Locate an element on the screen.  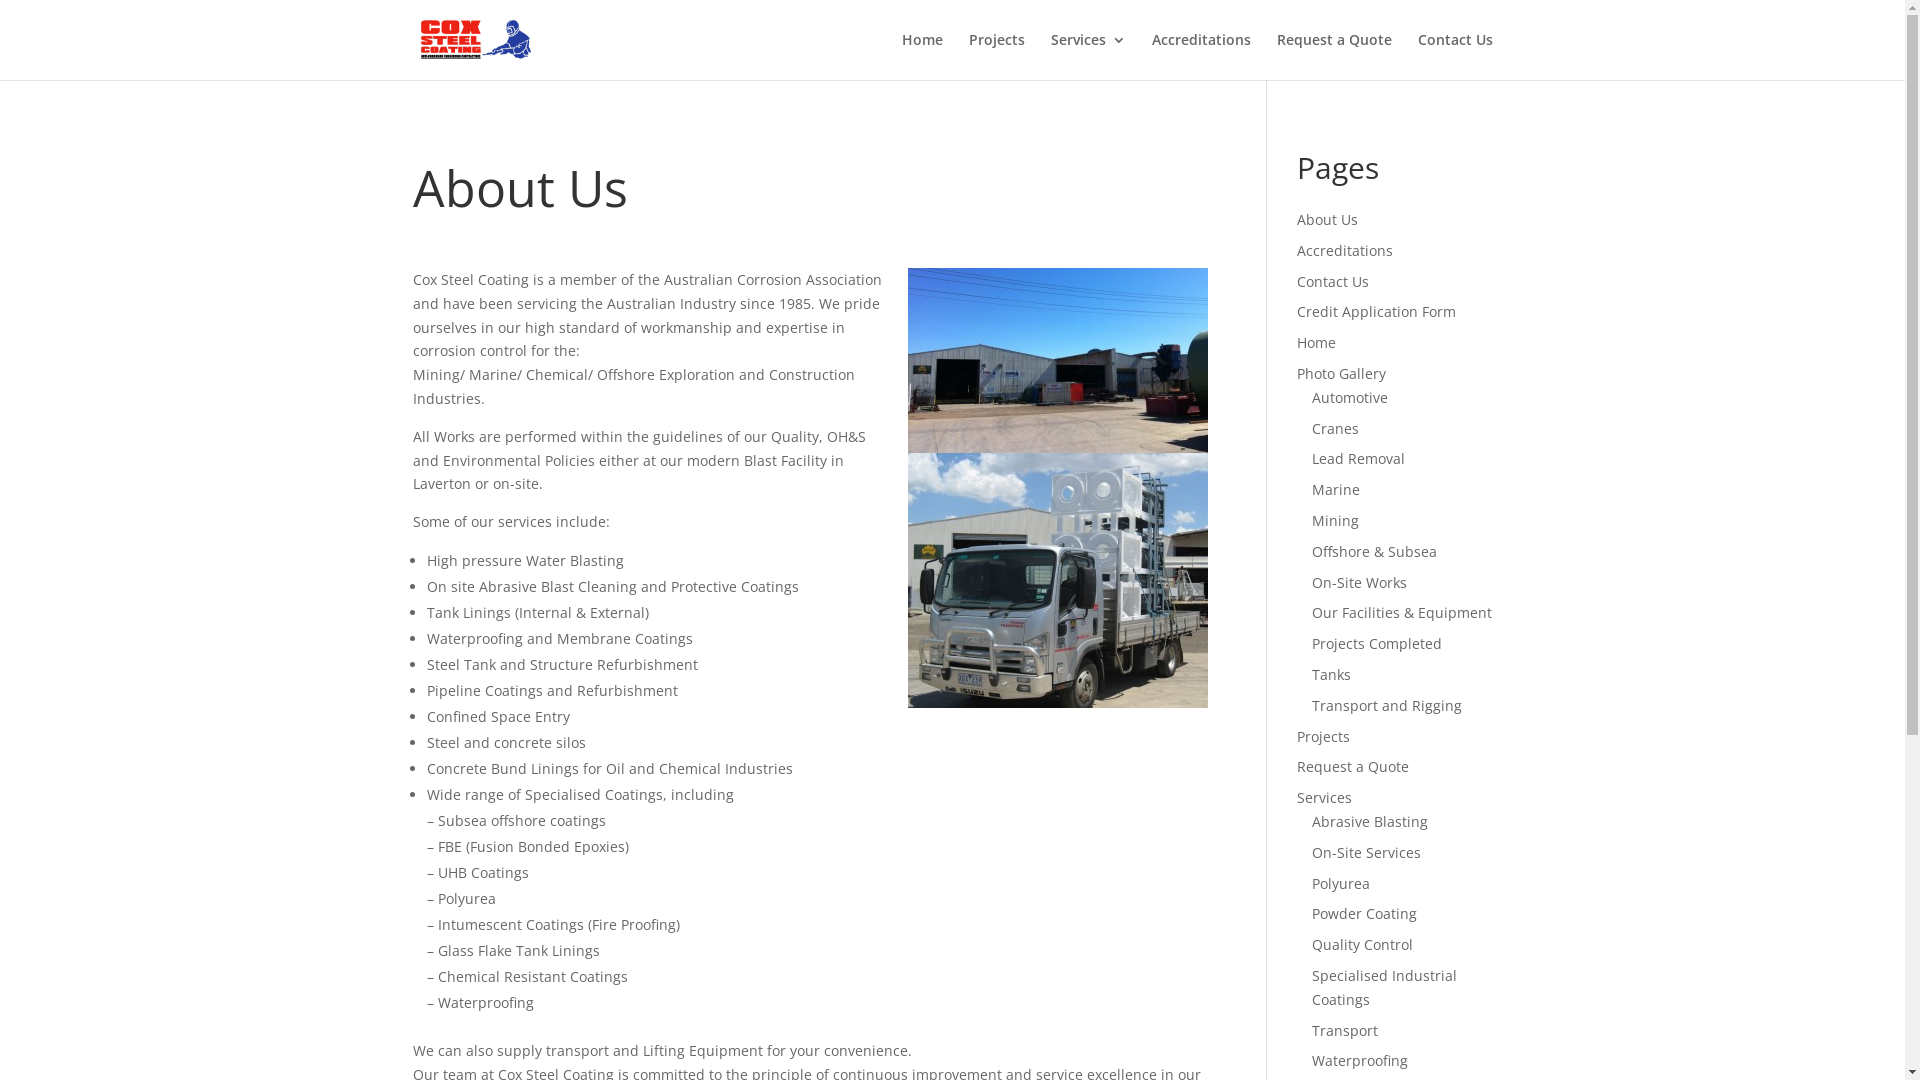
Our Facilities & Equipment is located at coordinates (1402, 612).